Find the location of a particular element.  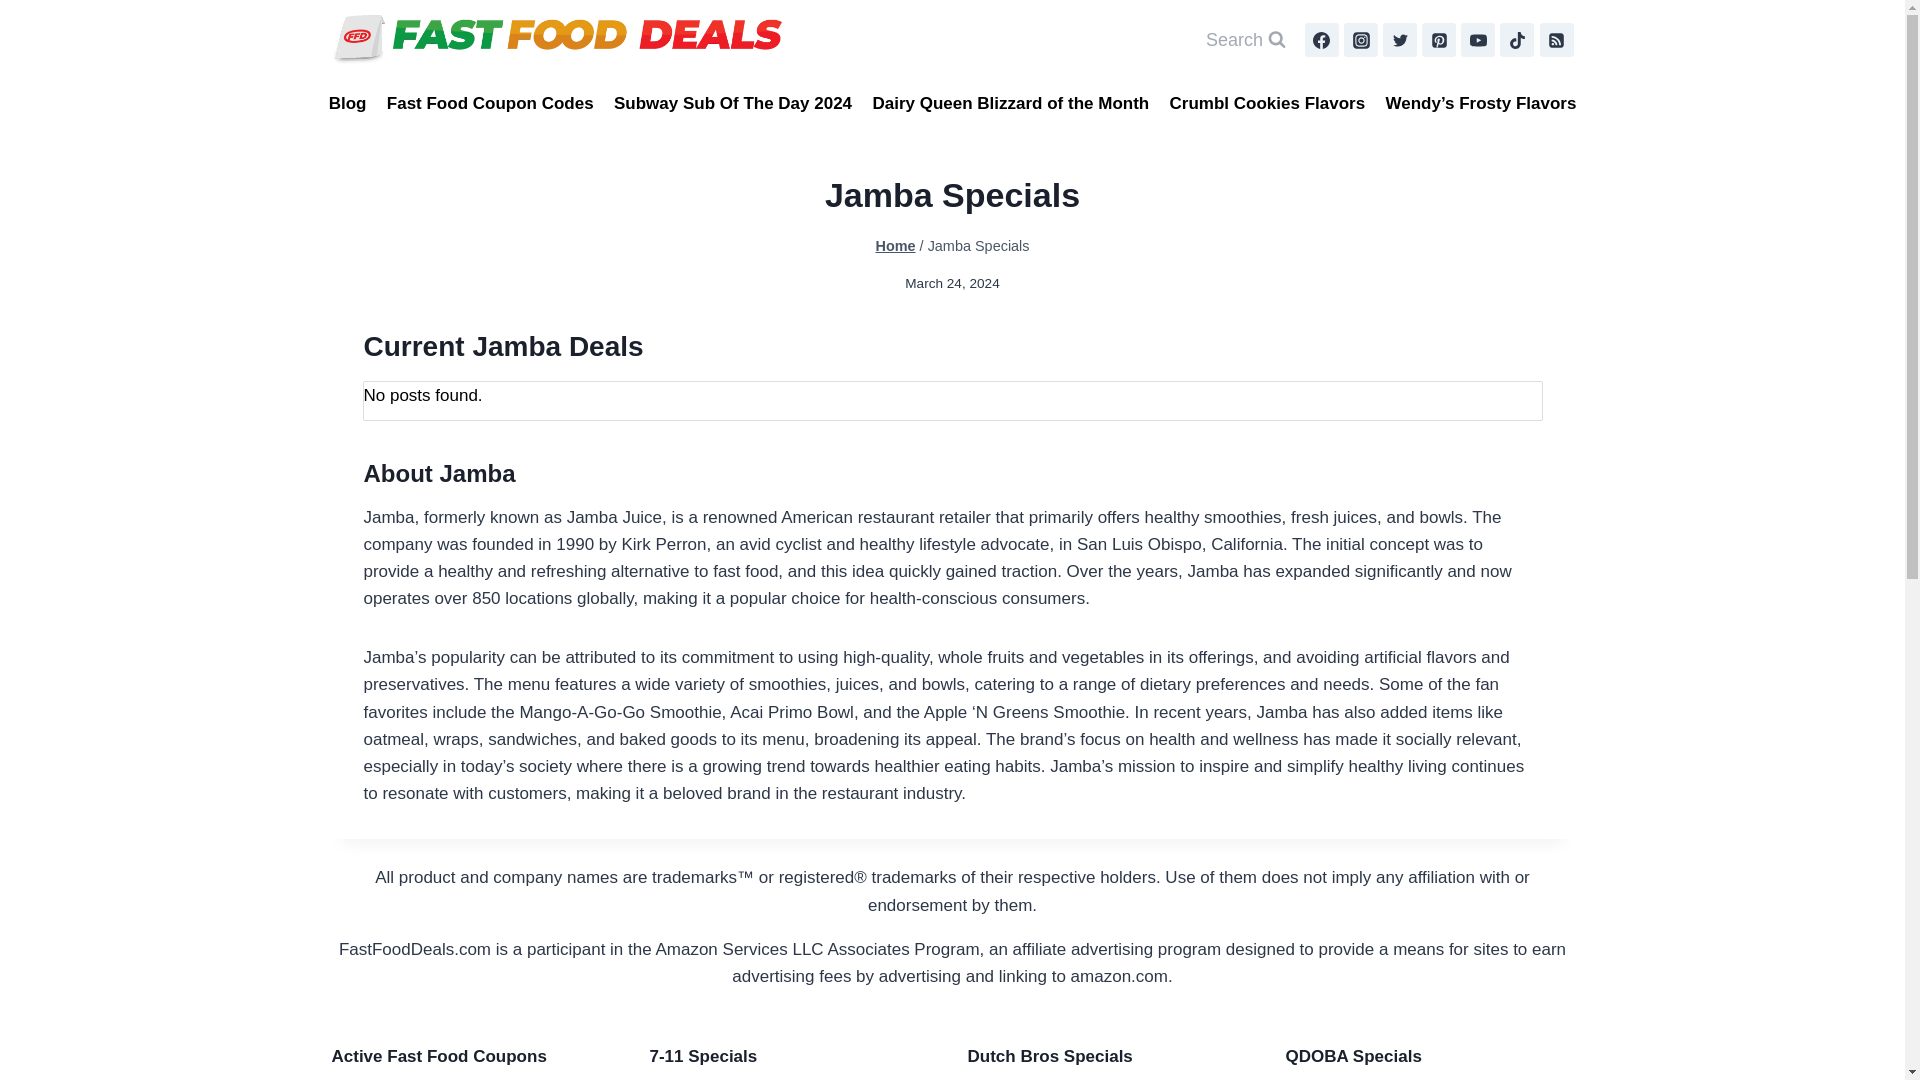

Home is located at coordinates (895, 245).